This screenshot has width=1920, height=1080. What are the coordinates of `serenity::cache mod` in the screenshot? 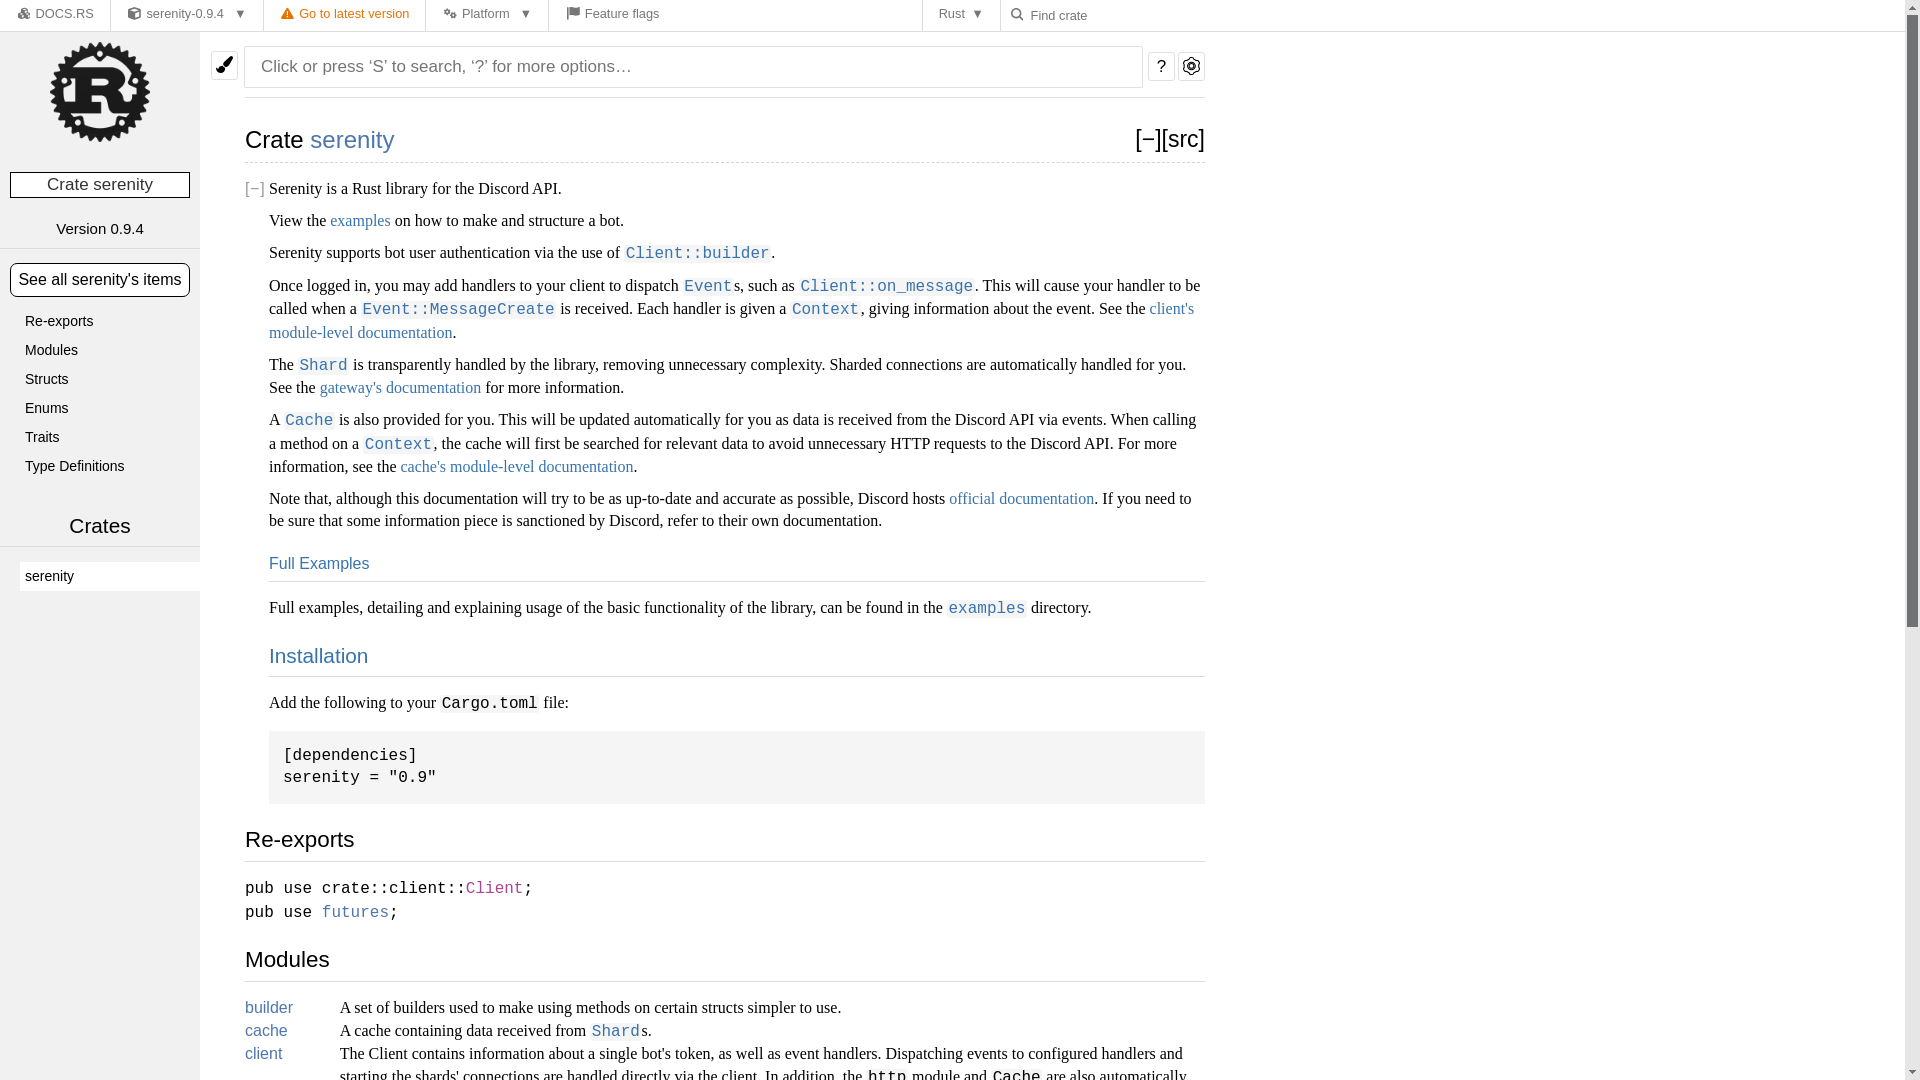 It's located at (266, 1030).